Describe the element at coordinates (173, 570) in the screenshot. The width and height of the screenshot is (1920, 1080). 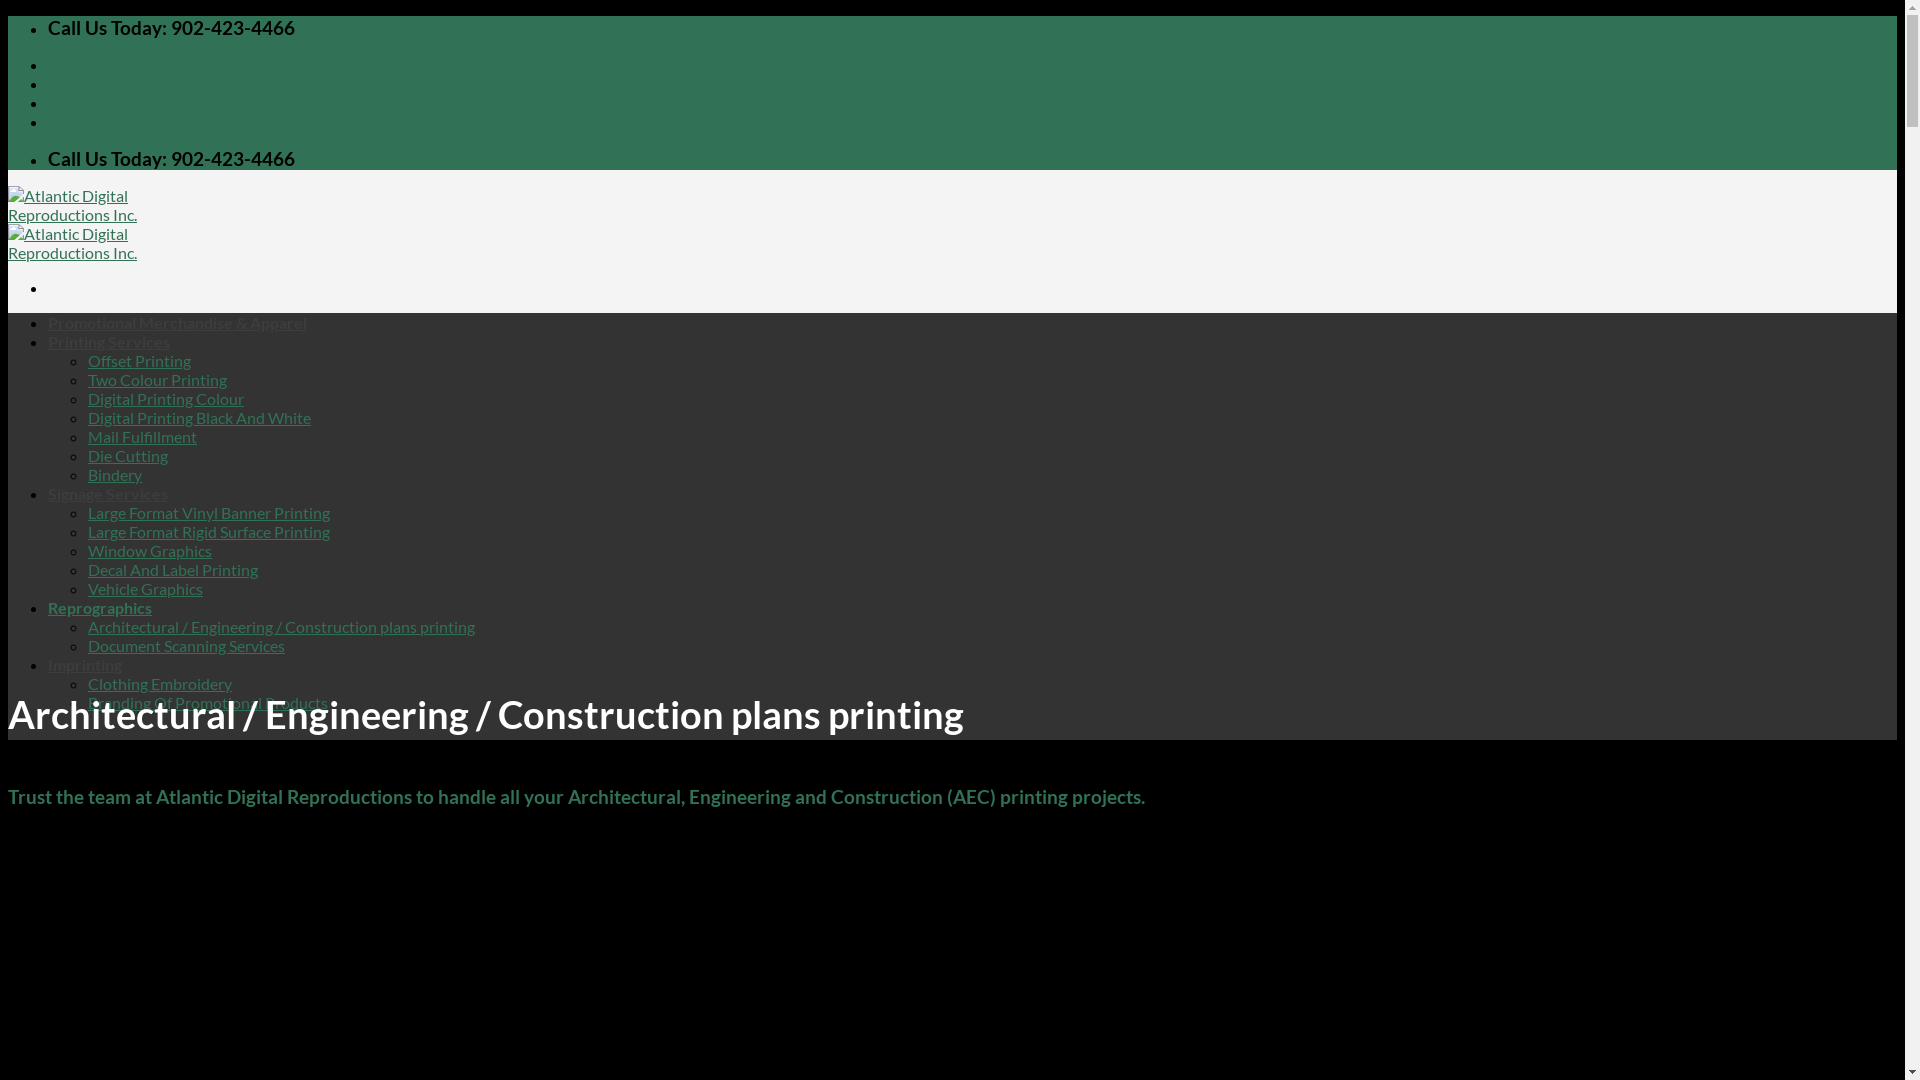
I see `Decal And Label Printing` at that location.